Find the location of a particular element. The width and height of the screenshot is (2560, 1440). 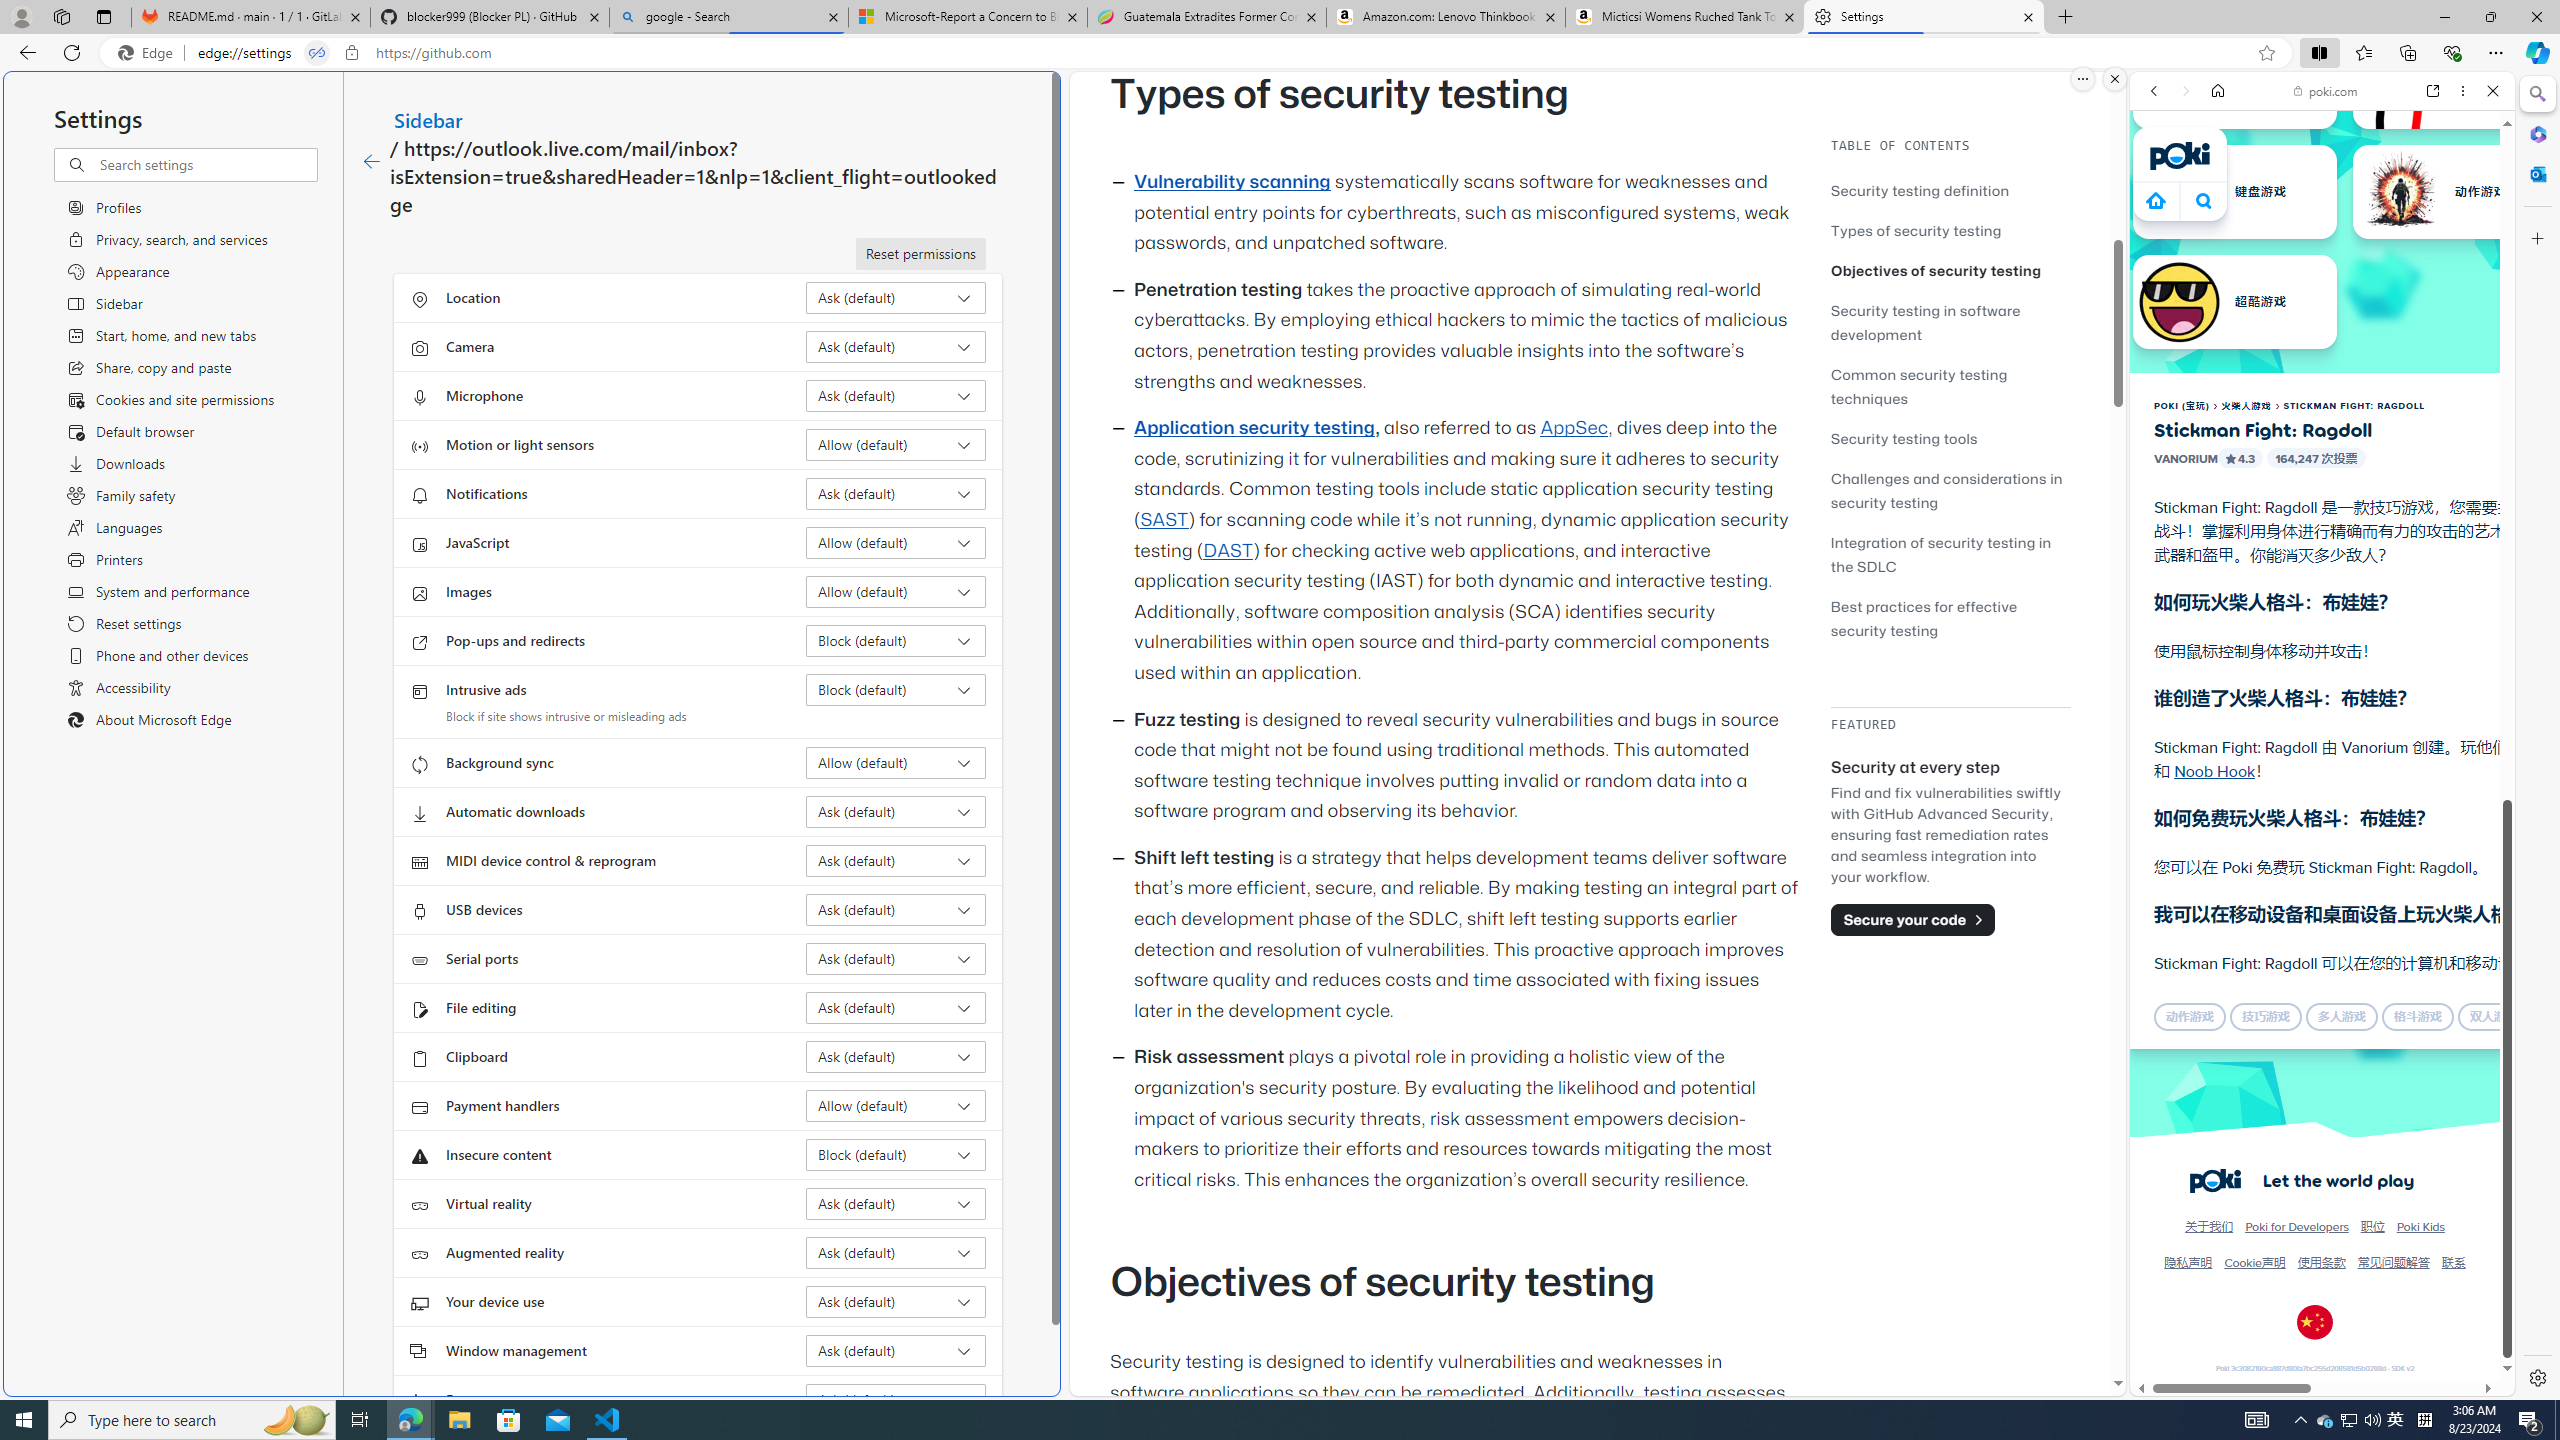

Shooting Games is located at coordinates (2322, 518).